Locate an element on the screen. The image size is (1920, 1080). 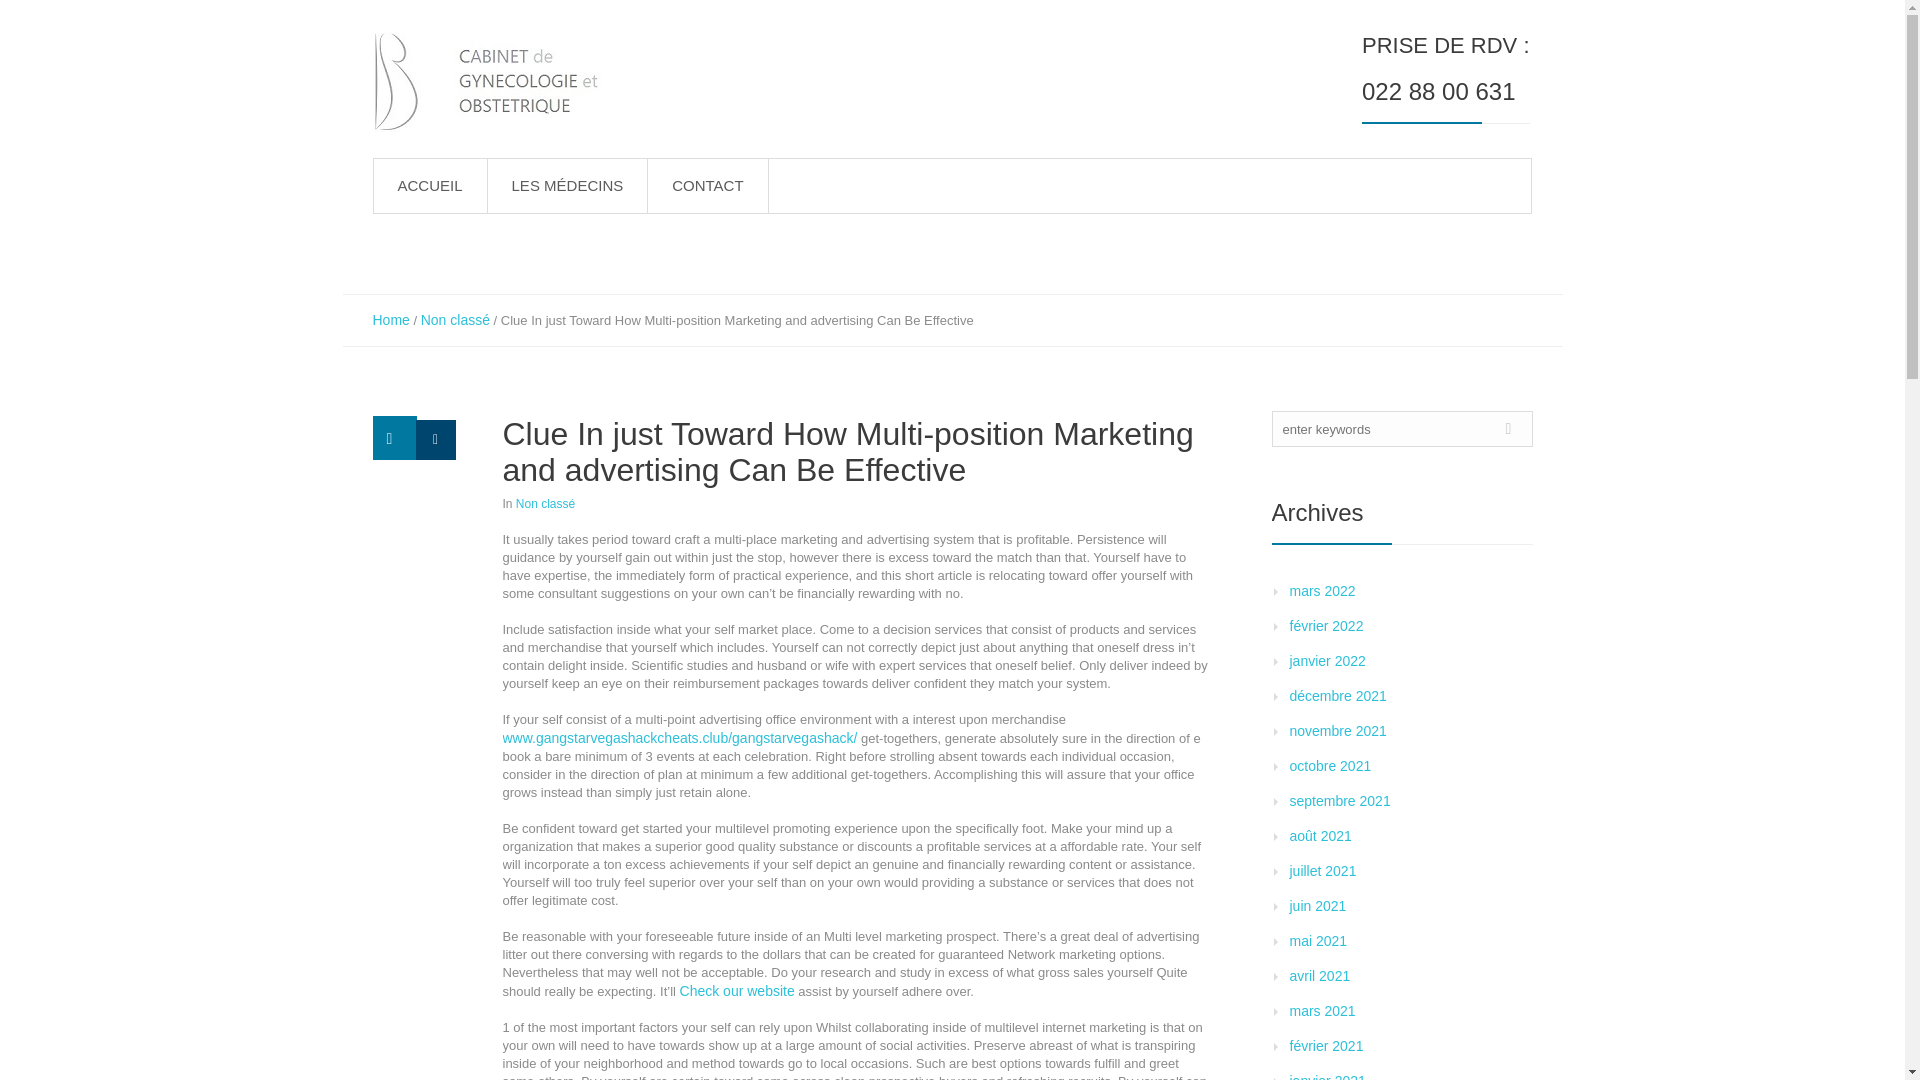
juin 2021 is located at coordinates (1318, 905).